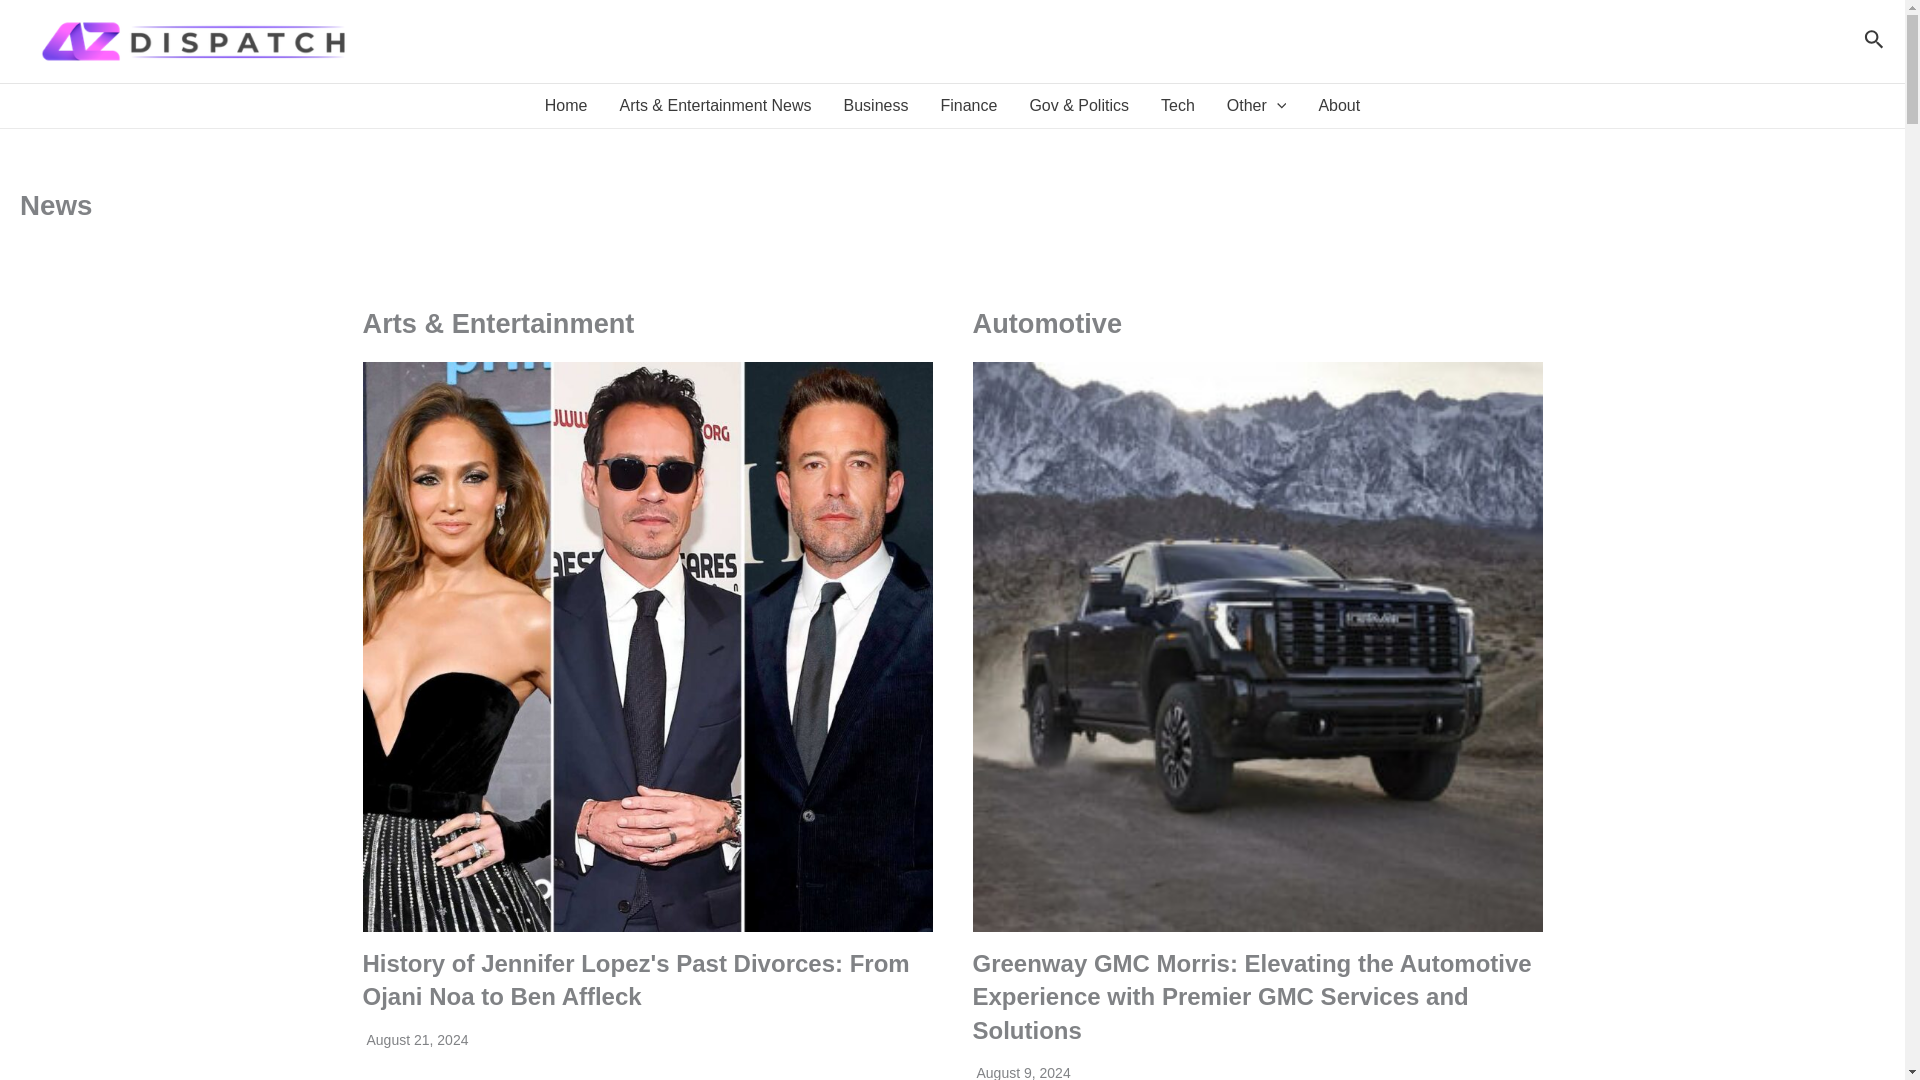  I want to click on About, so click(1338, 106).